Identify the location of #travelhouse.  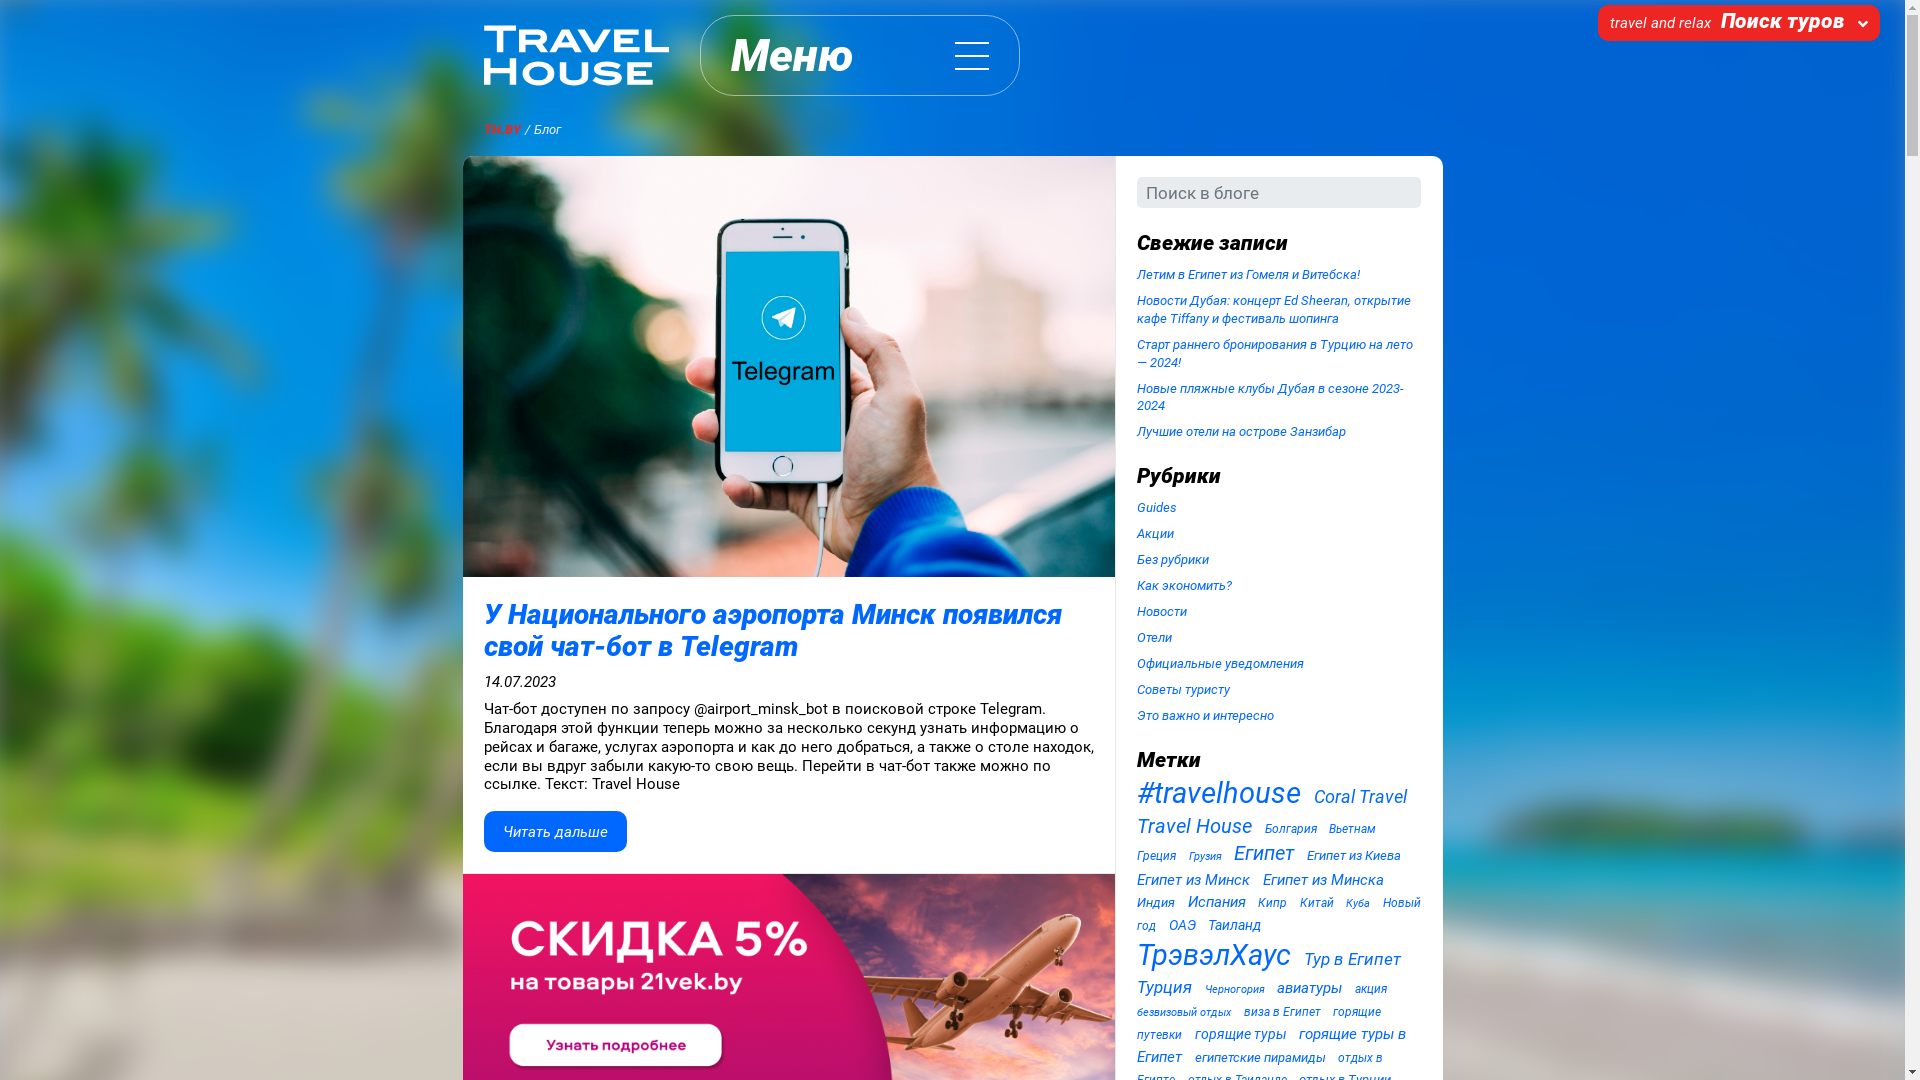
(1219, 793).